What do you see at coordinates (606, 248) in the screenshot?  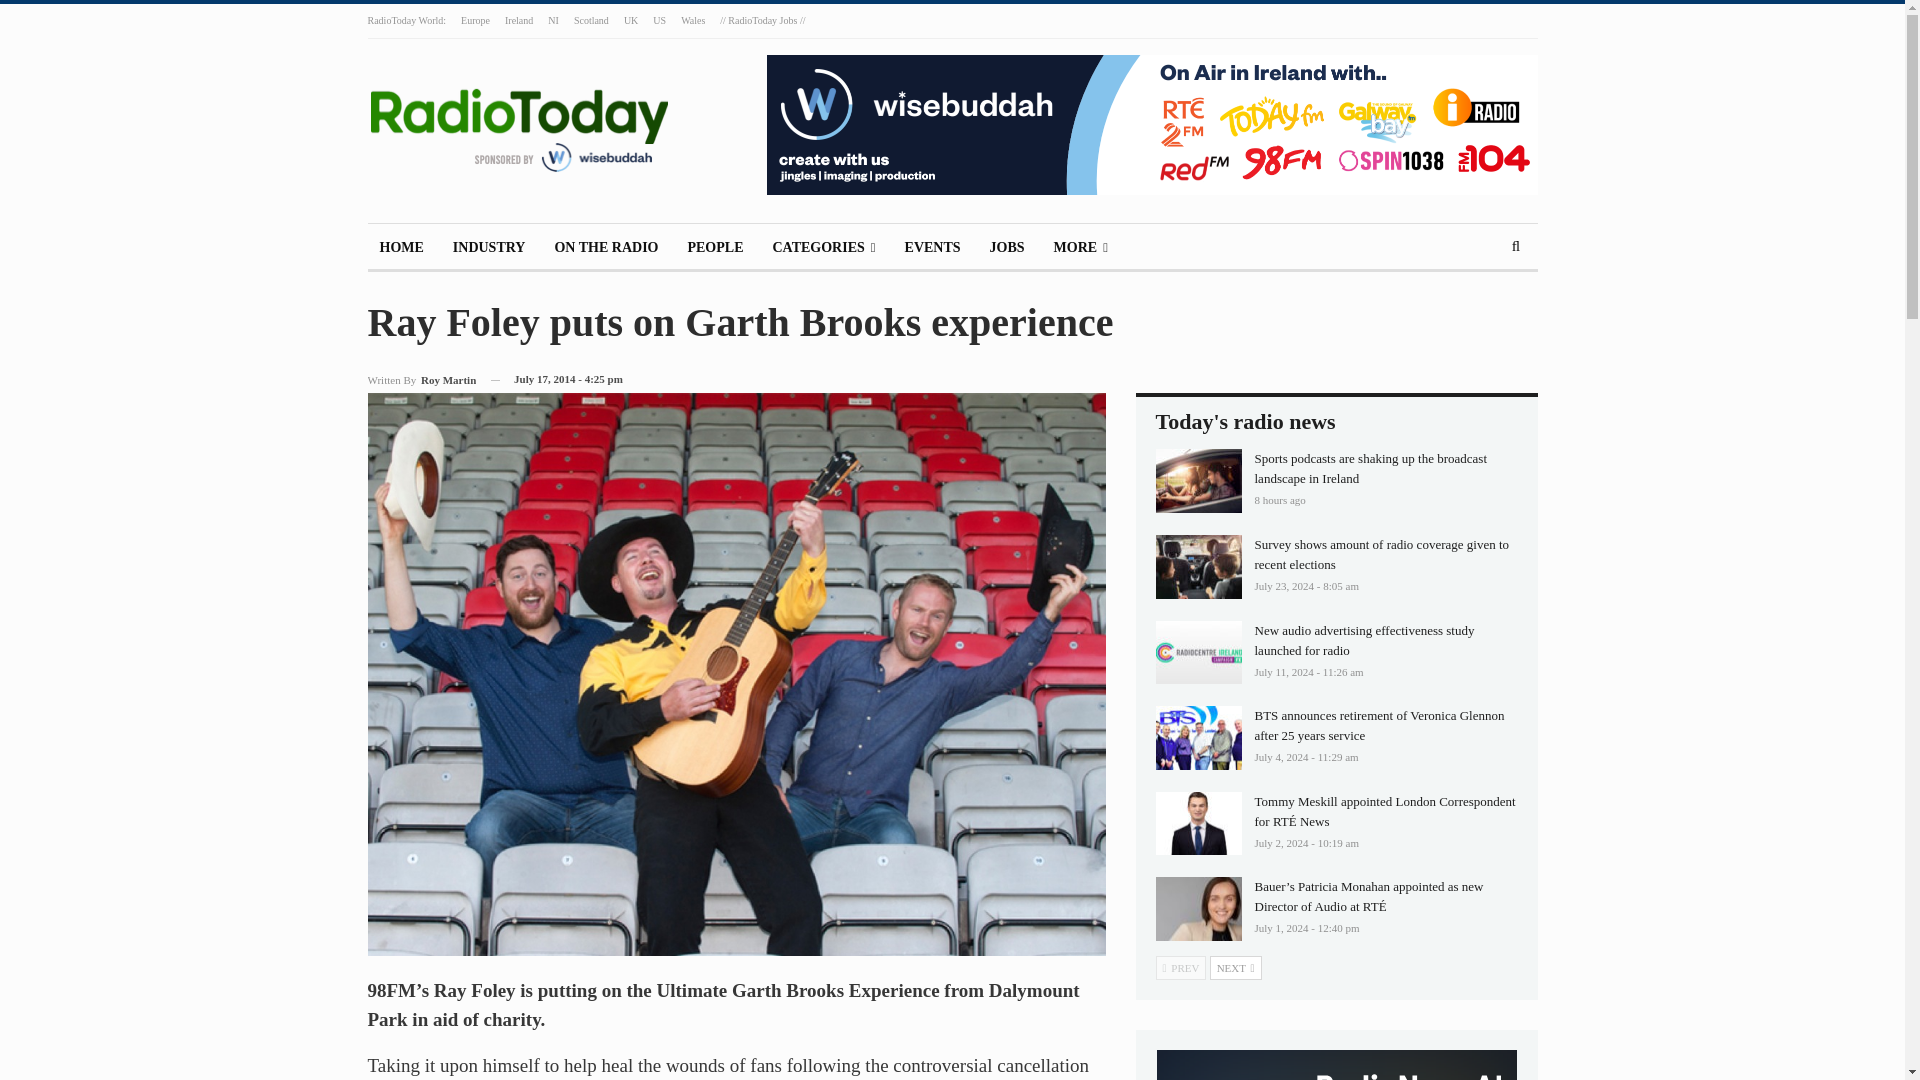 I see `ON THE RADIO` at bounding box center [606, 248].